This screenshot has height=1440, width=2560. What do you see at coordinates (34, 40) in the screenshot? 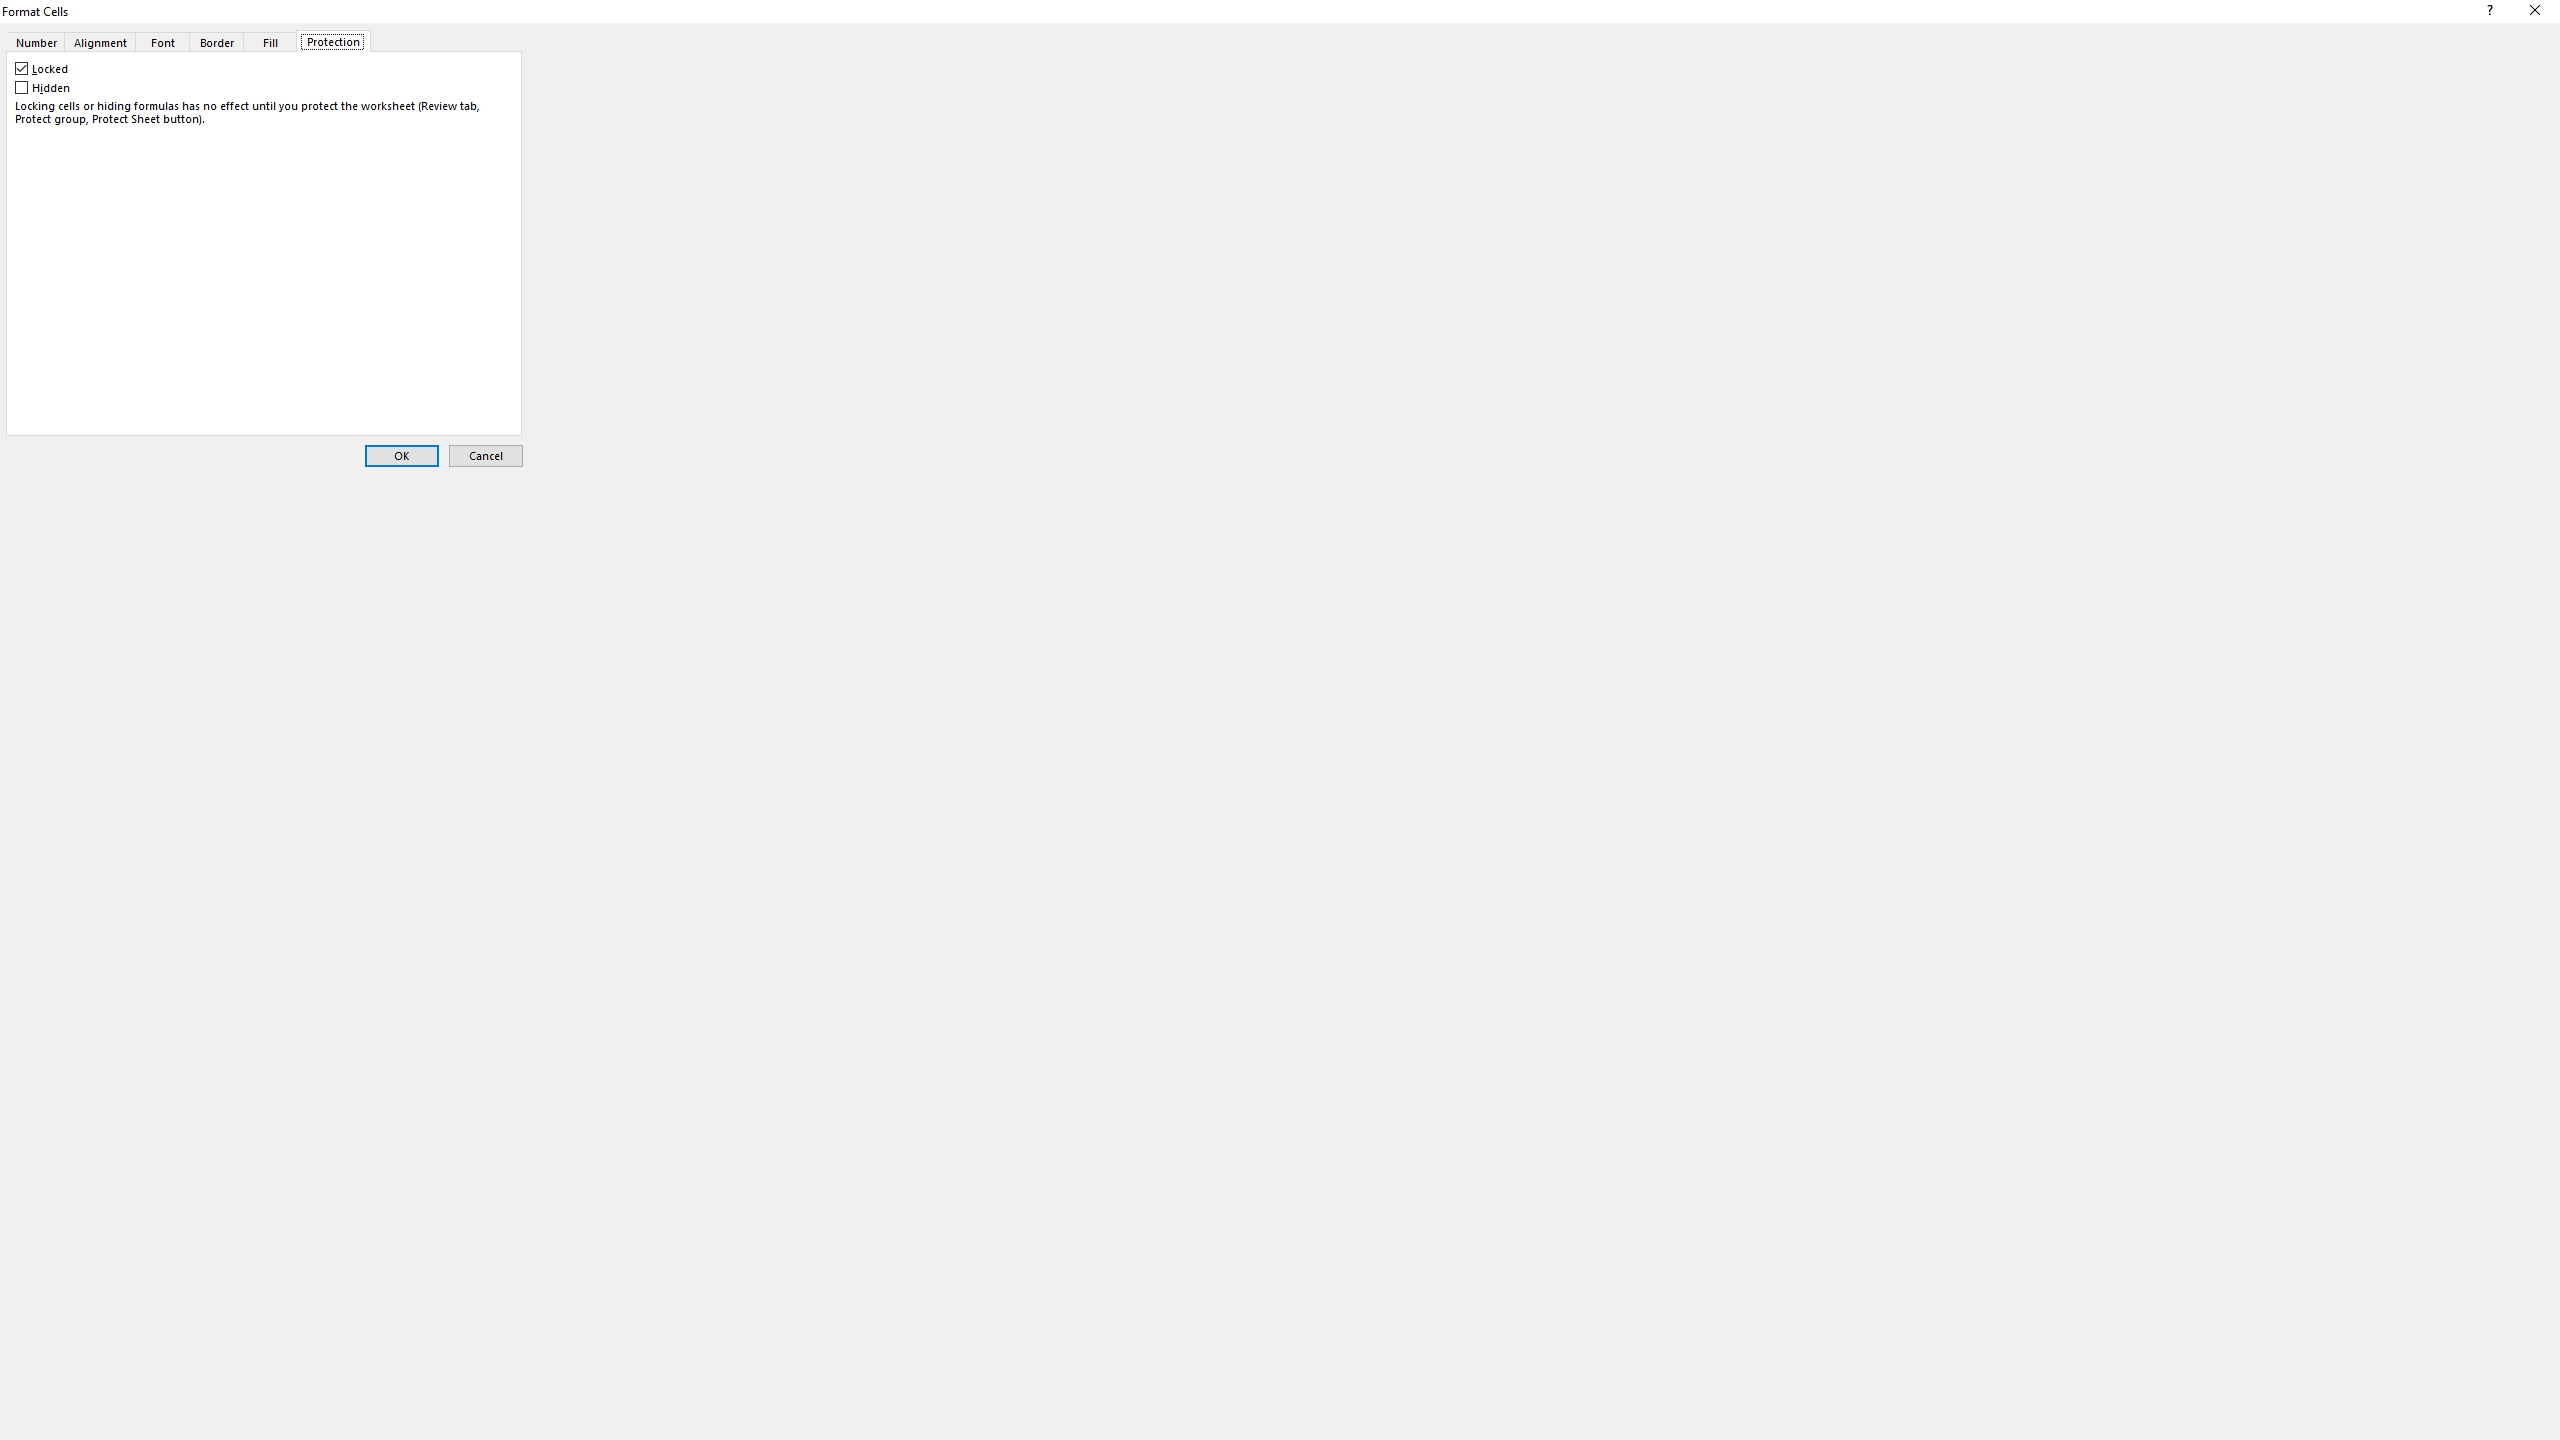
I see `Number` at bounding box center [34, 40].